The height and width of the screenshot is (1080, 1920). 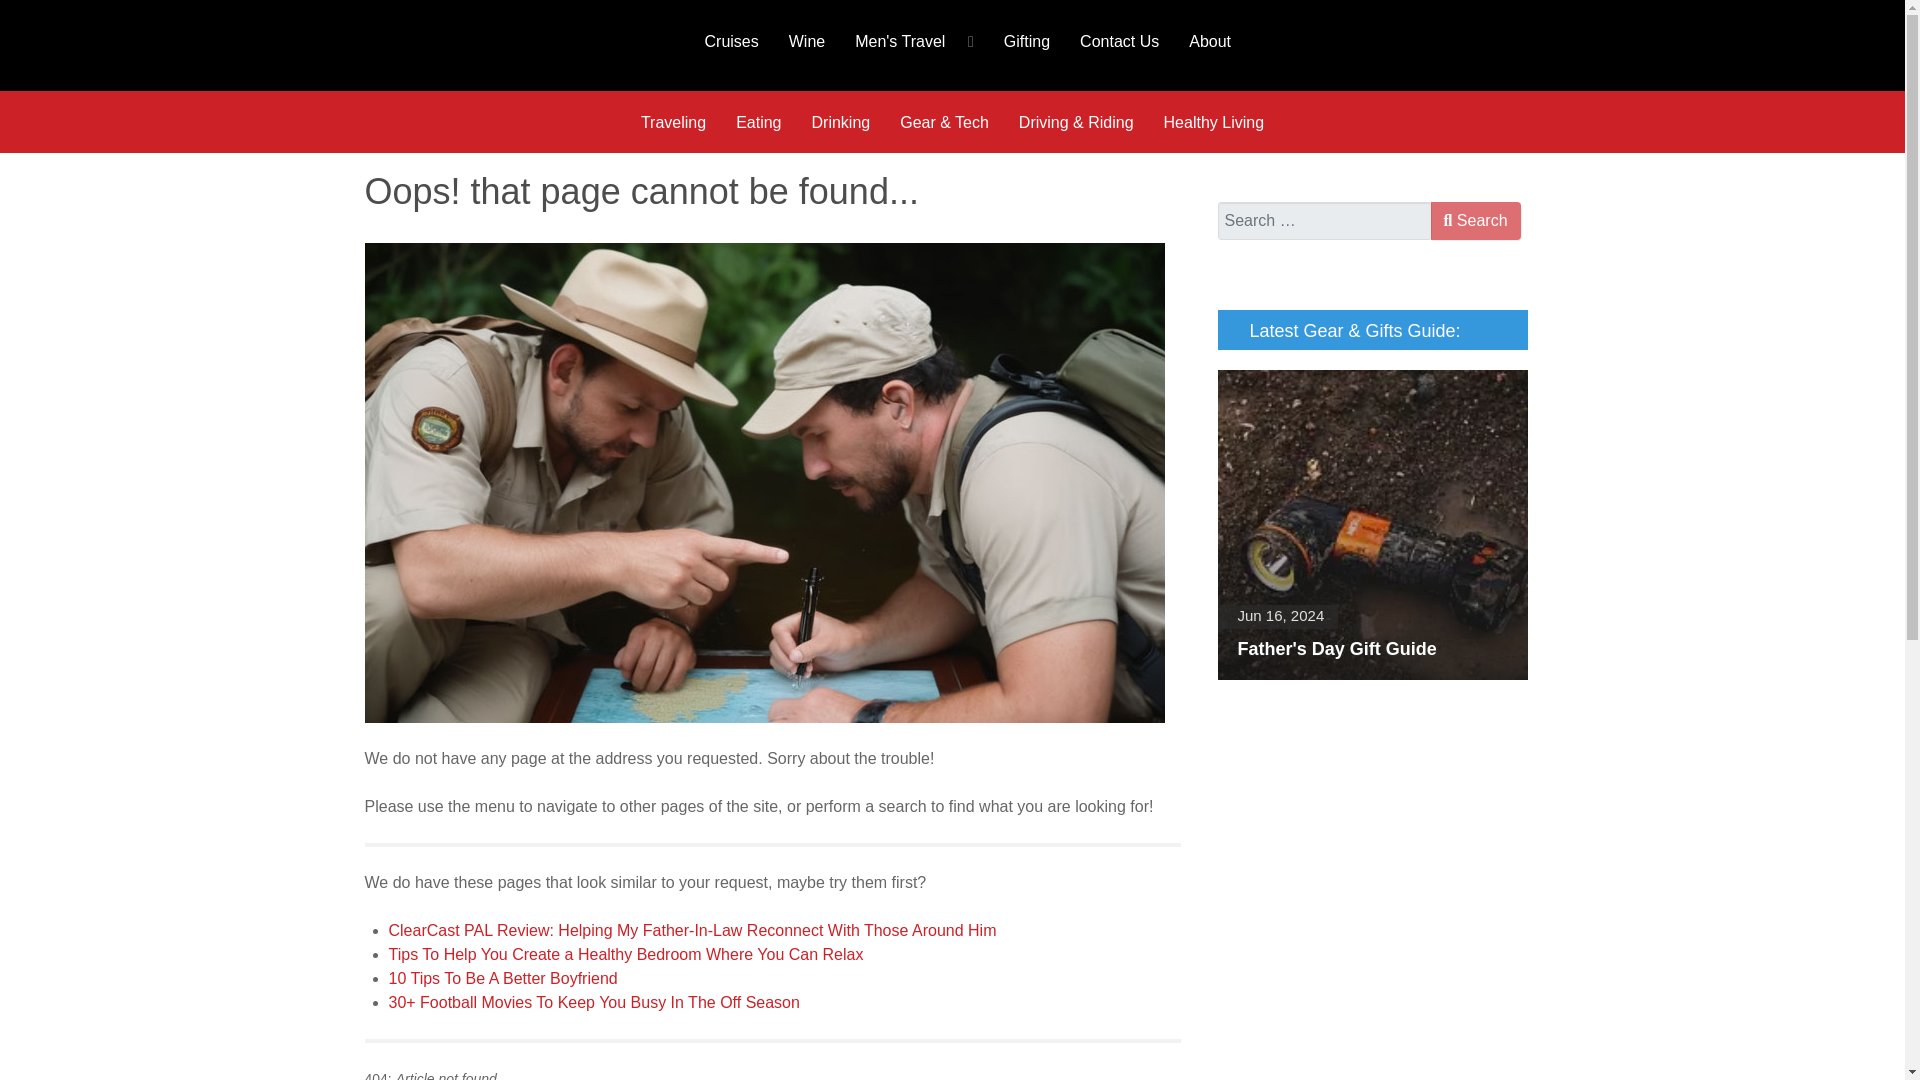 What do you see at coordinates (1372, 525) in the screenshot?
I see `Father's Day Gift Guide` at bounding box center [1372, 525].